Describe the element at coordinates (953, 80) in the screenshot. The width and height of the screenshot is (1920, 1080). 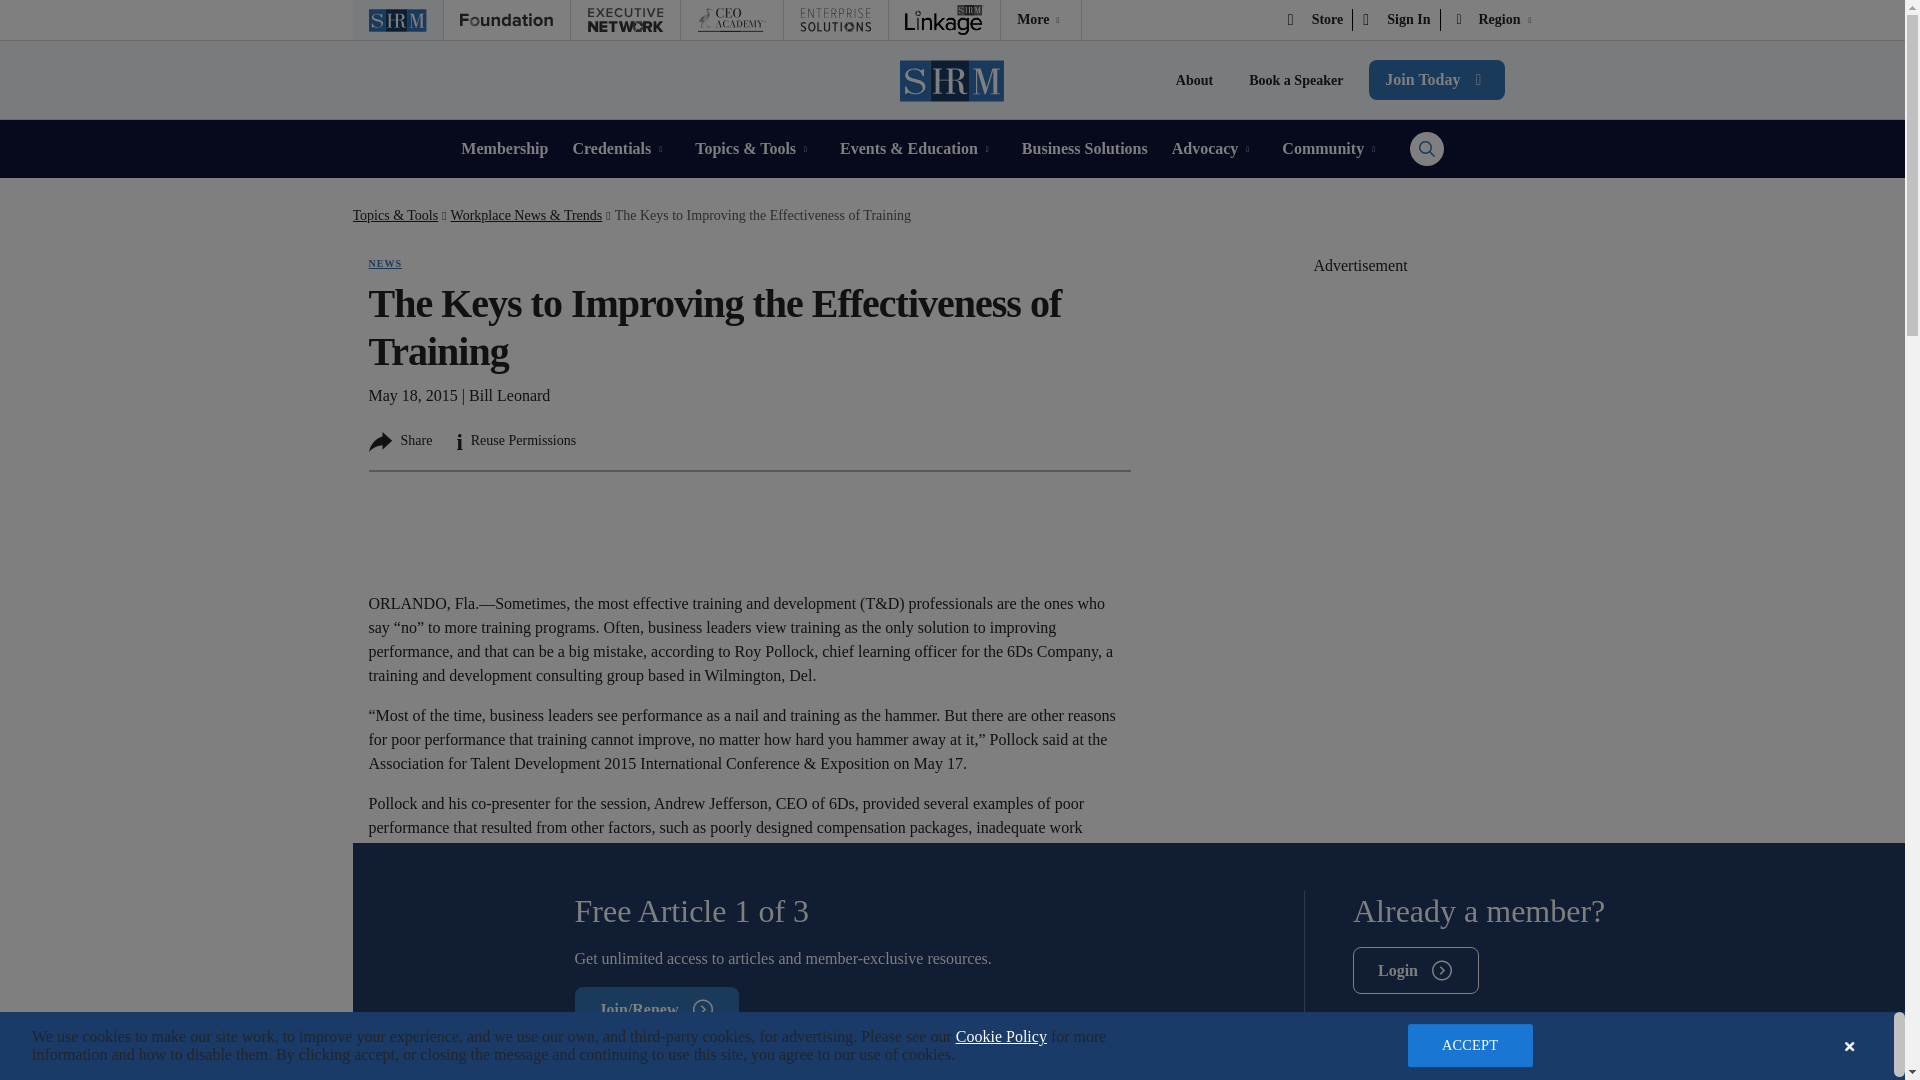
I see `SHRM` at that location.